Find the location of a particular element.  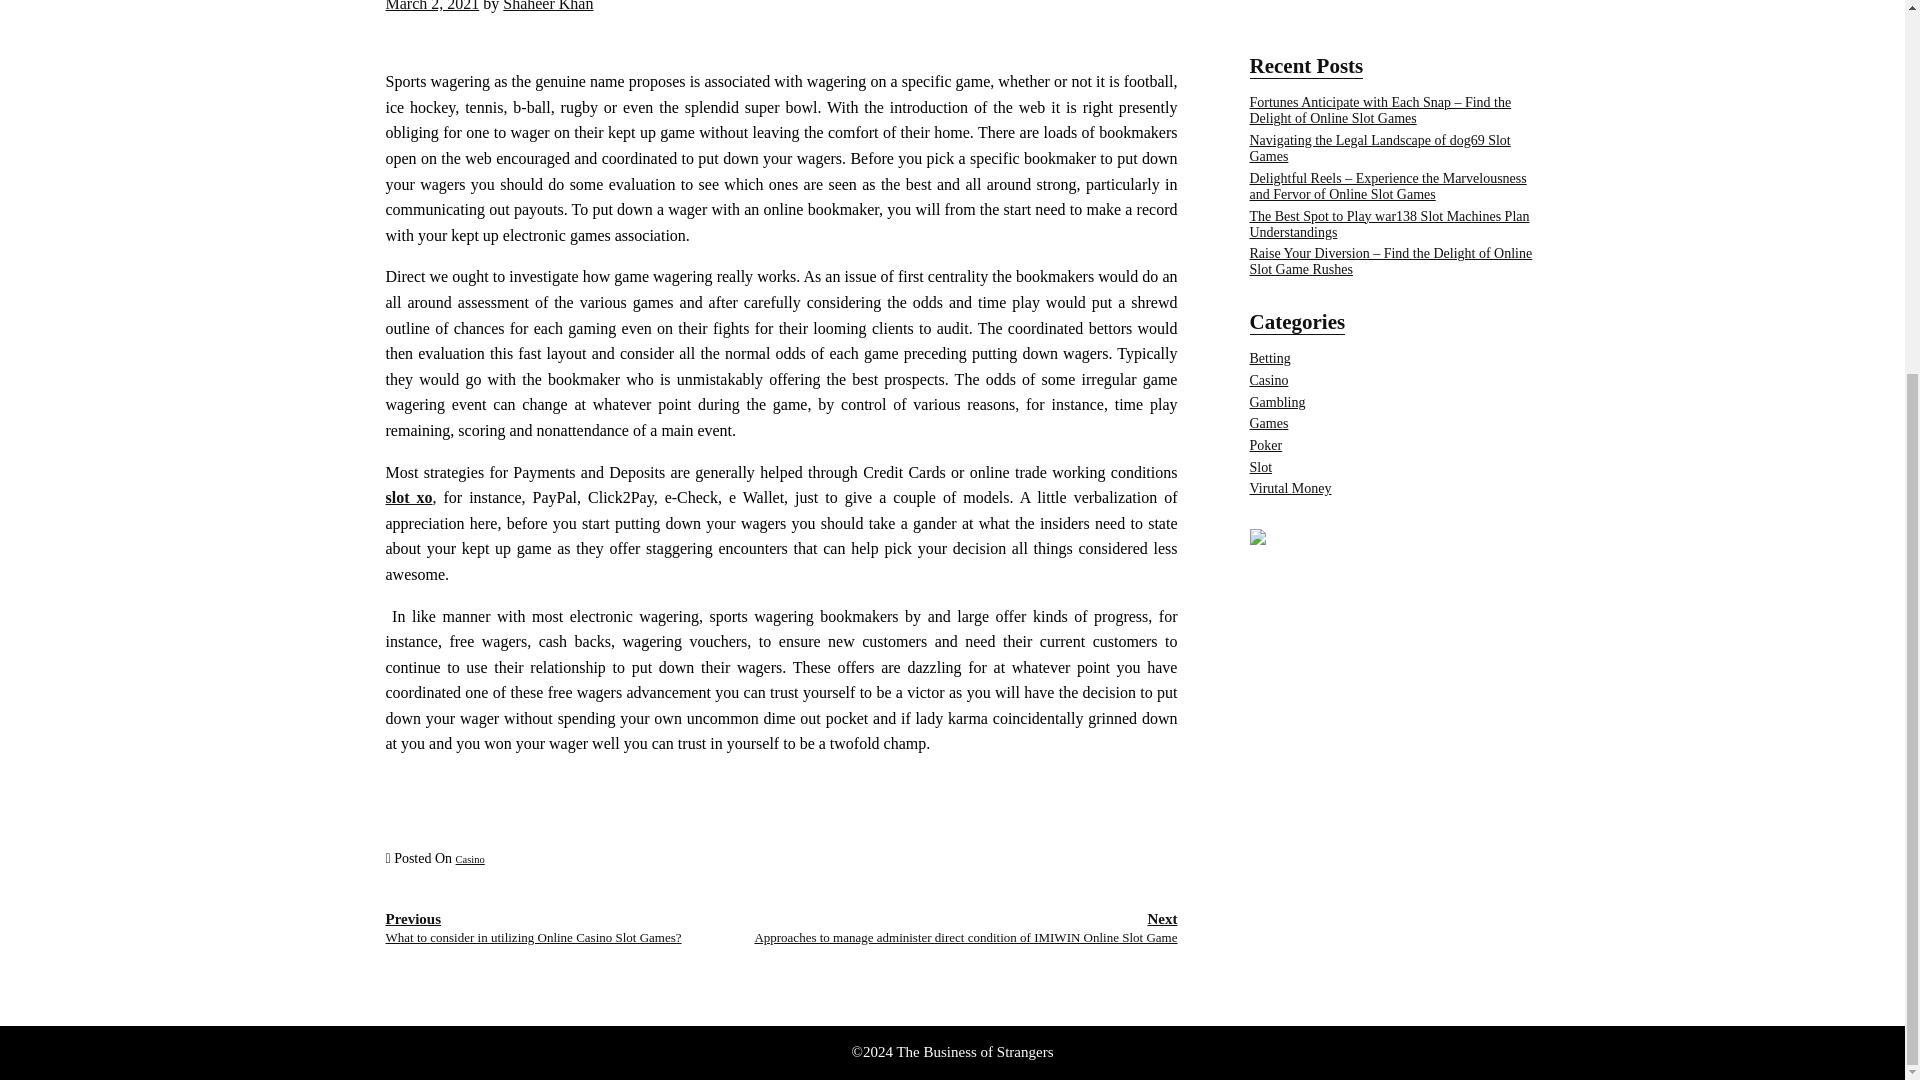

Casino is located at coordinates (1268, 380).